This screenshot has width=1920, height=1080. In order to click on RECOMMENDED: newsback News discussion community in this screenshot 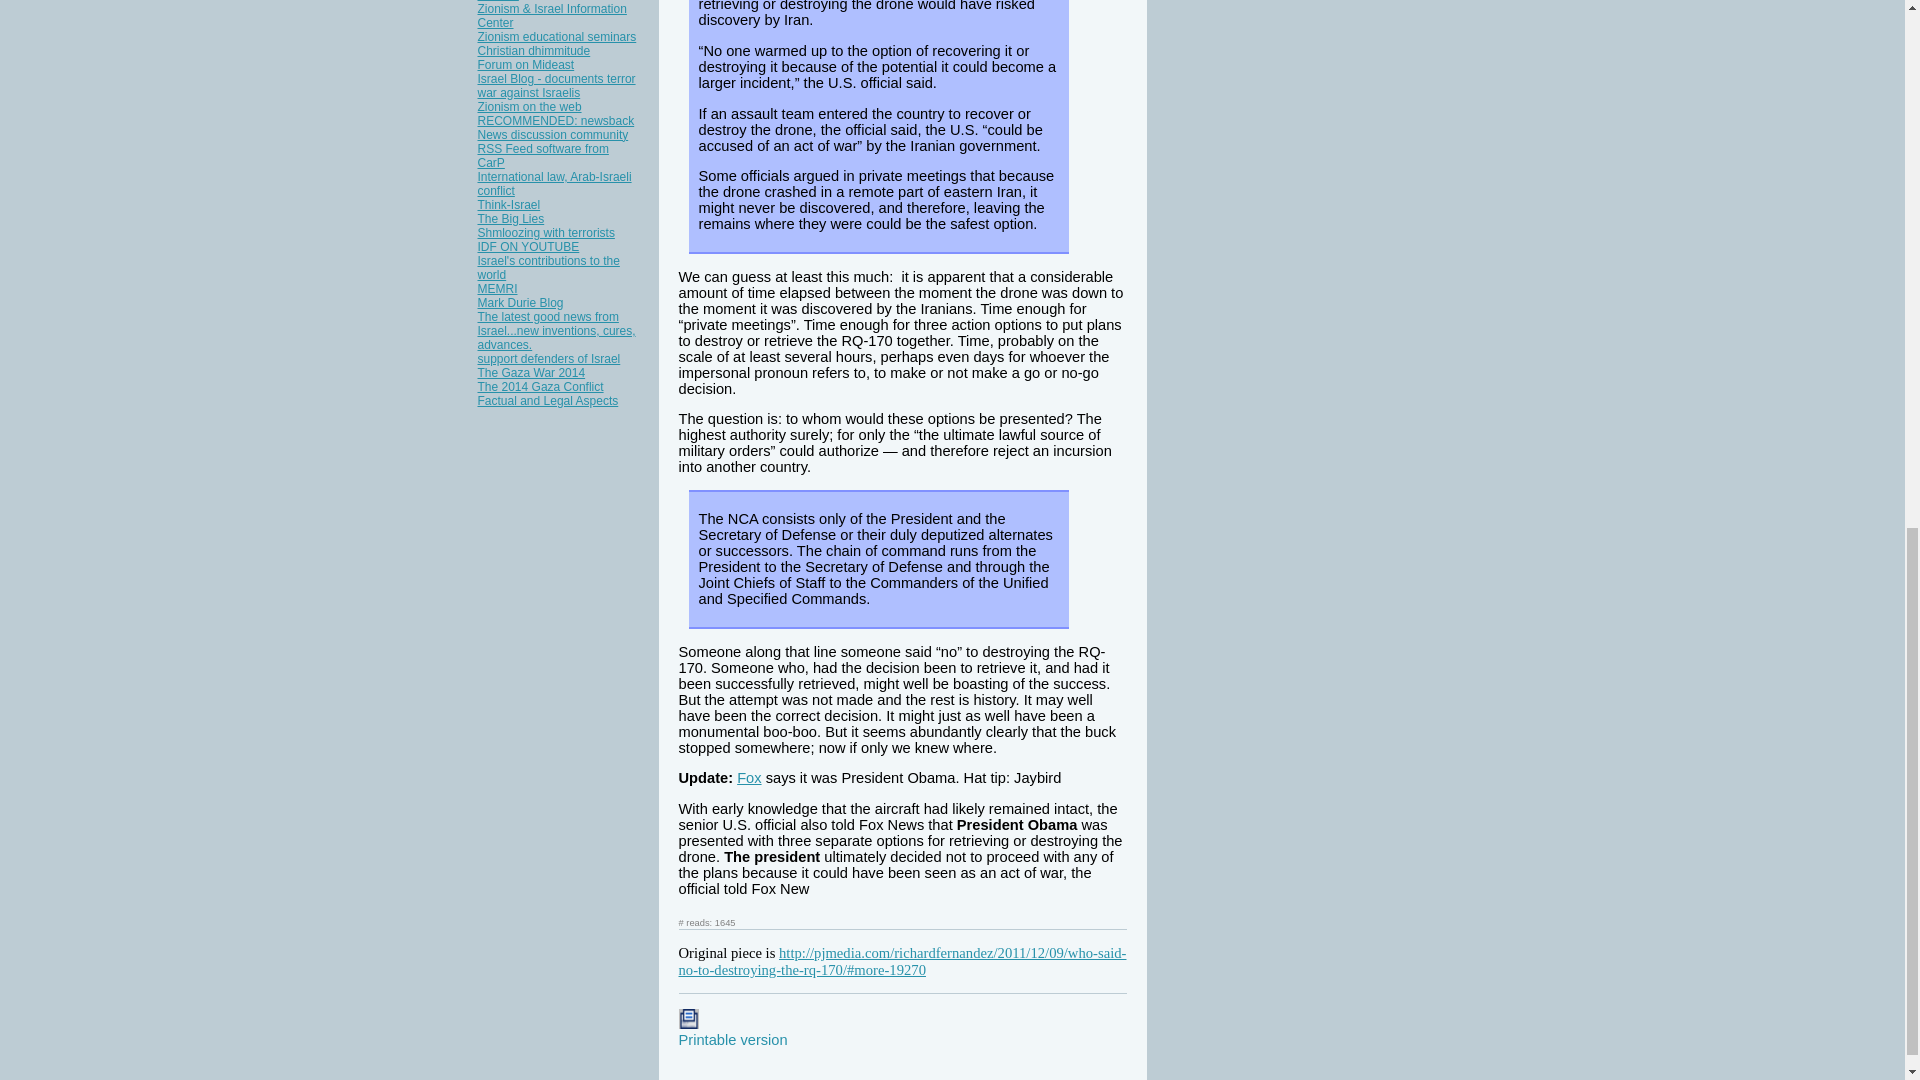, I will do `click(556, 128)`.